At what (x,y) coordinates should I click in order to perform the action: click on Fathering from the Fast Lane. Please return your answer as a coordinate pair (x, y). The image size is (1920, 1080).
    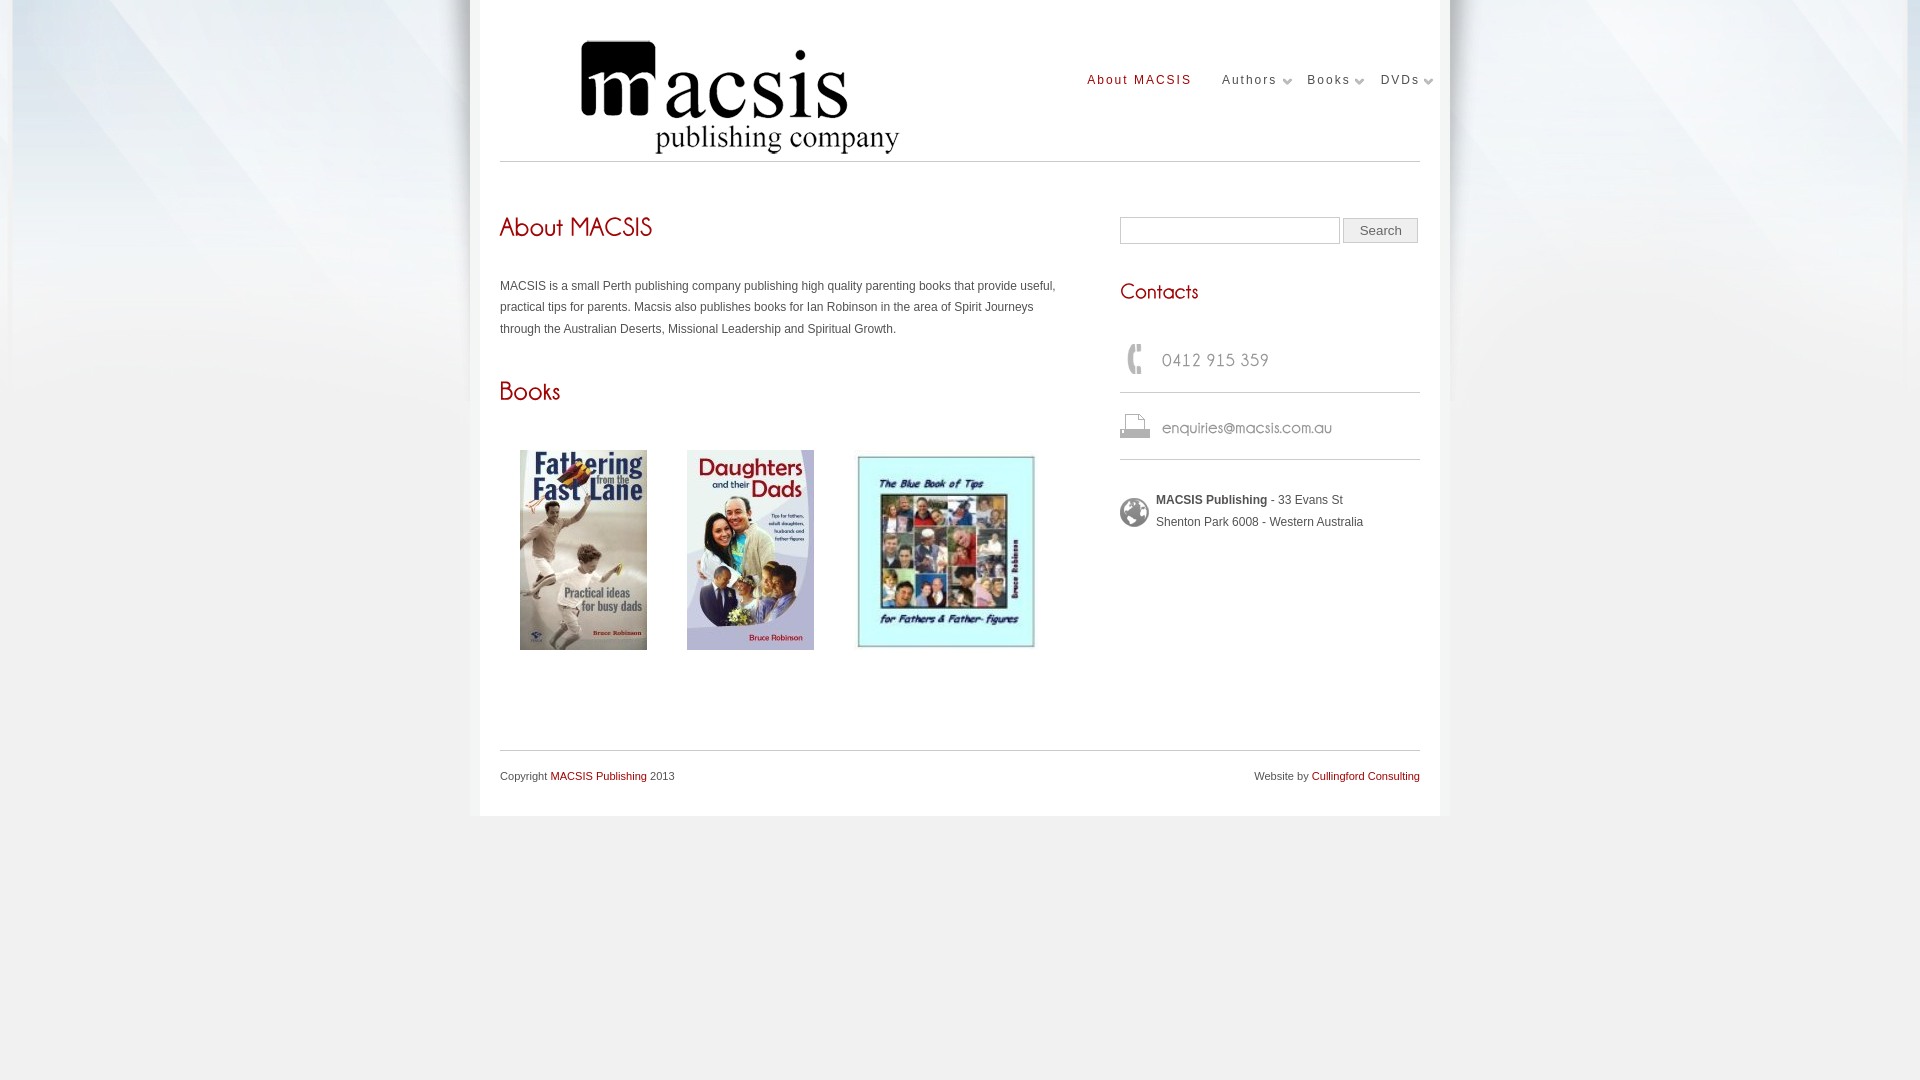
    Looking at the image, I should click on (584, 554).